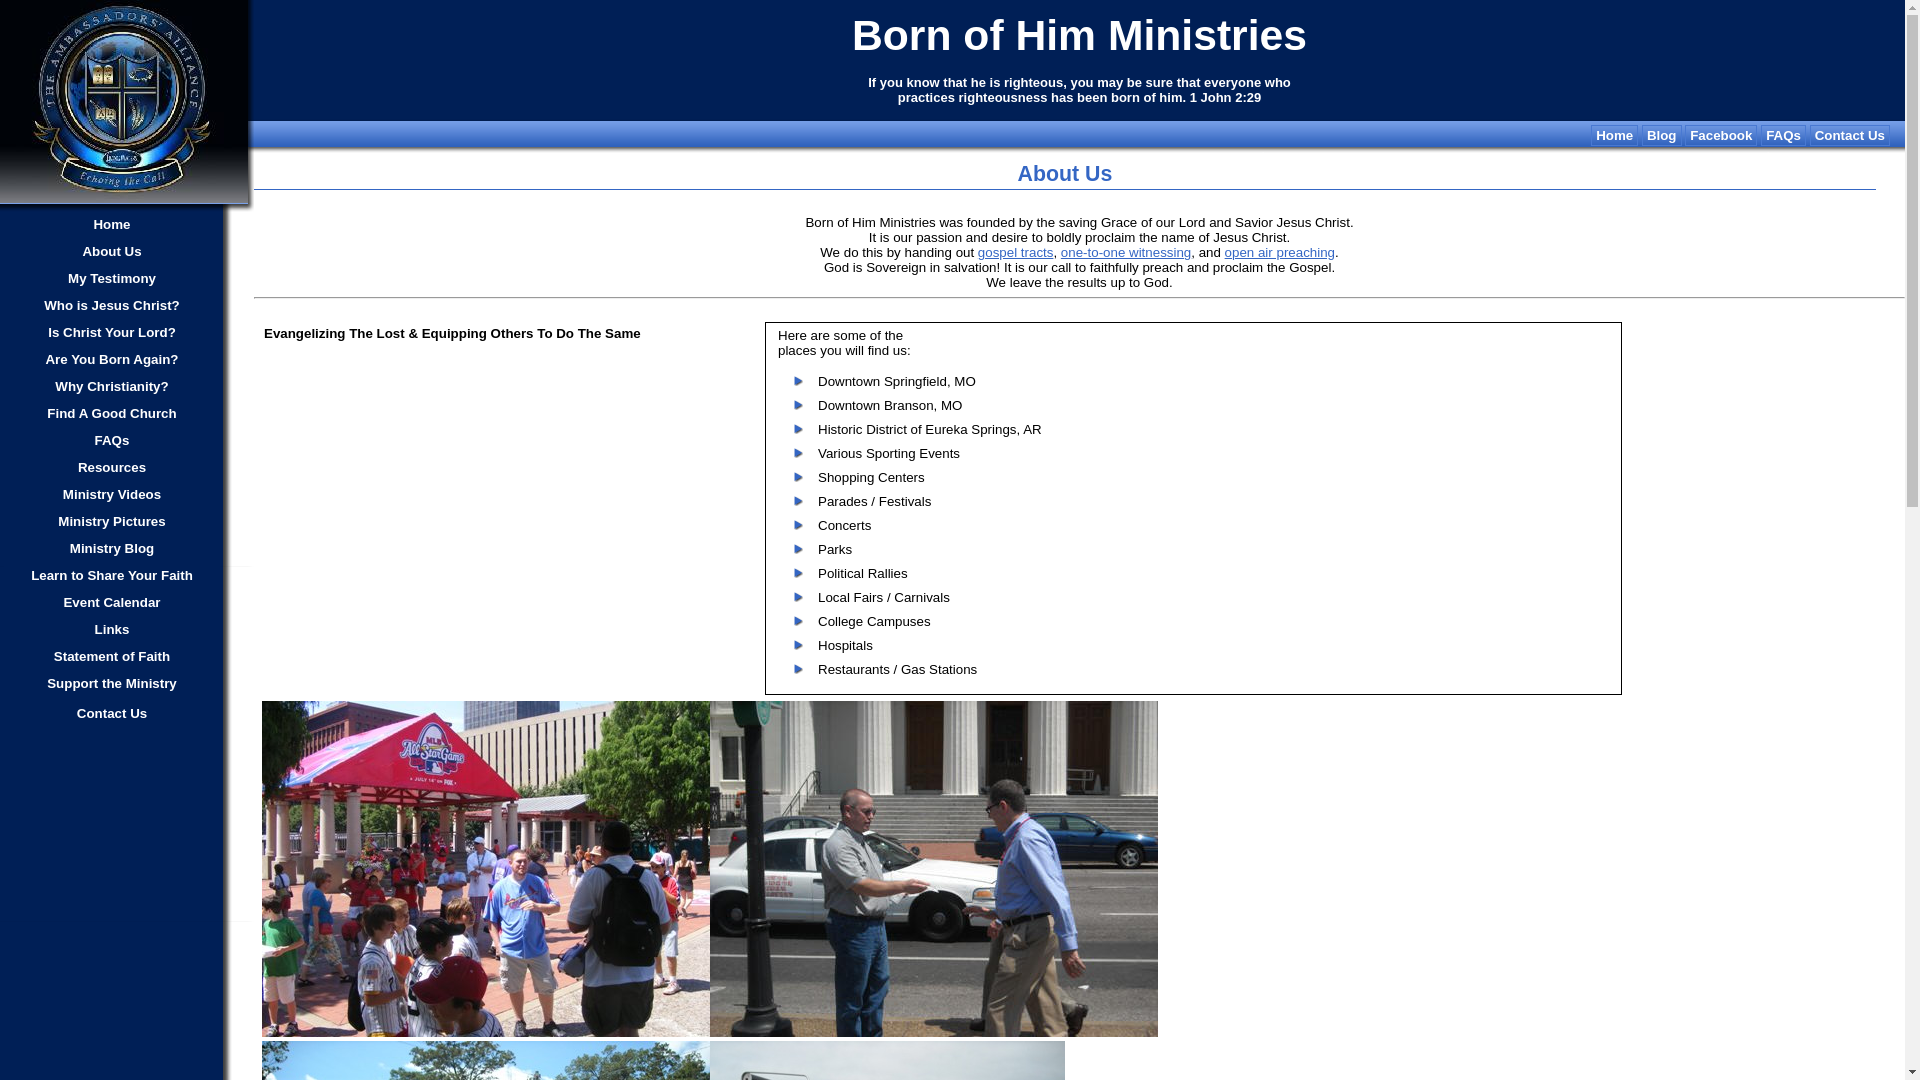 The height and width of the screenshot is (1080, 1920). What do you see at coordinates (1661, 135) in the screenshot?
I see `Blog` at bounding box center [1661, 135].